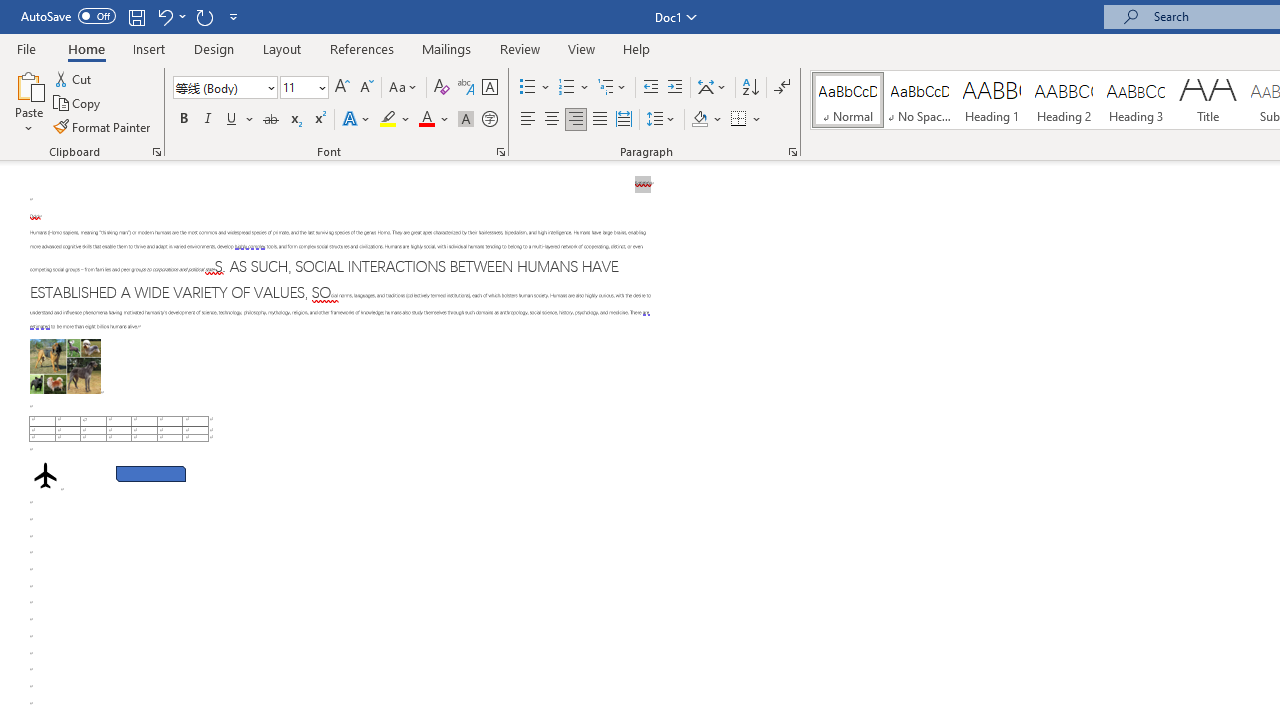  What do you see at coordinates (170, 16) in the screenshot?
I see `Undo Paragraph Alignment` at bounding box center [170, 16].